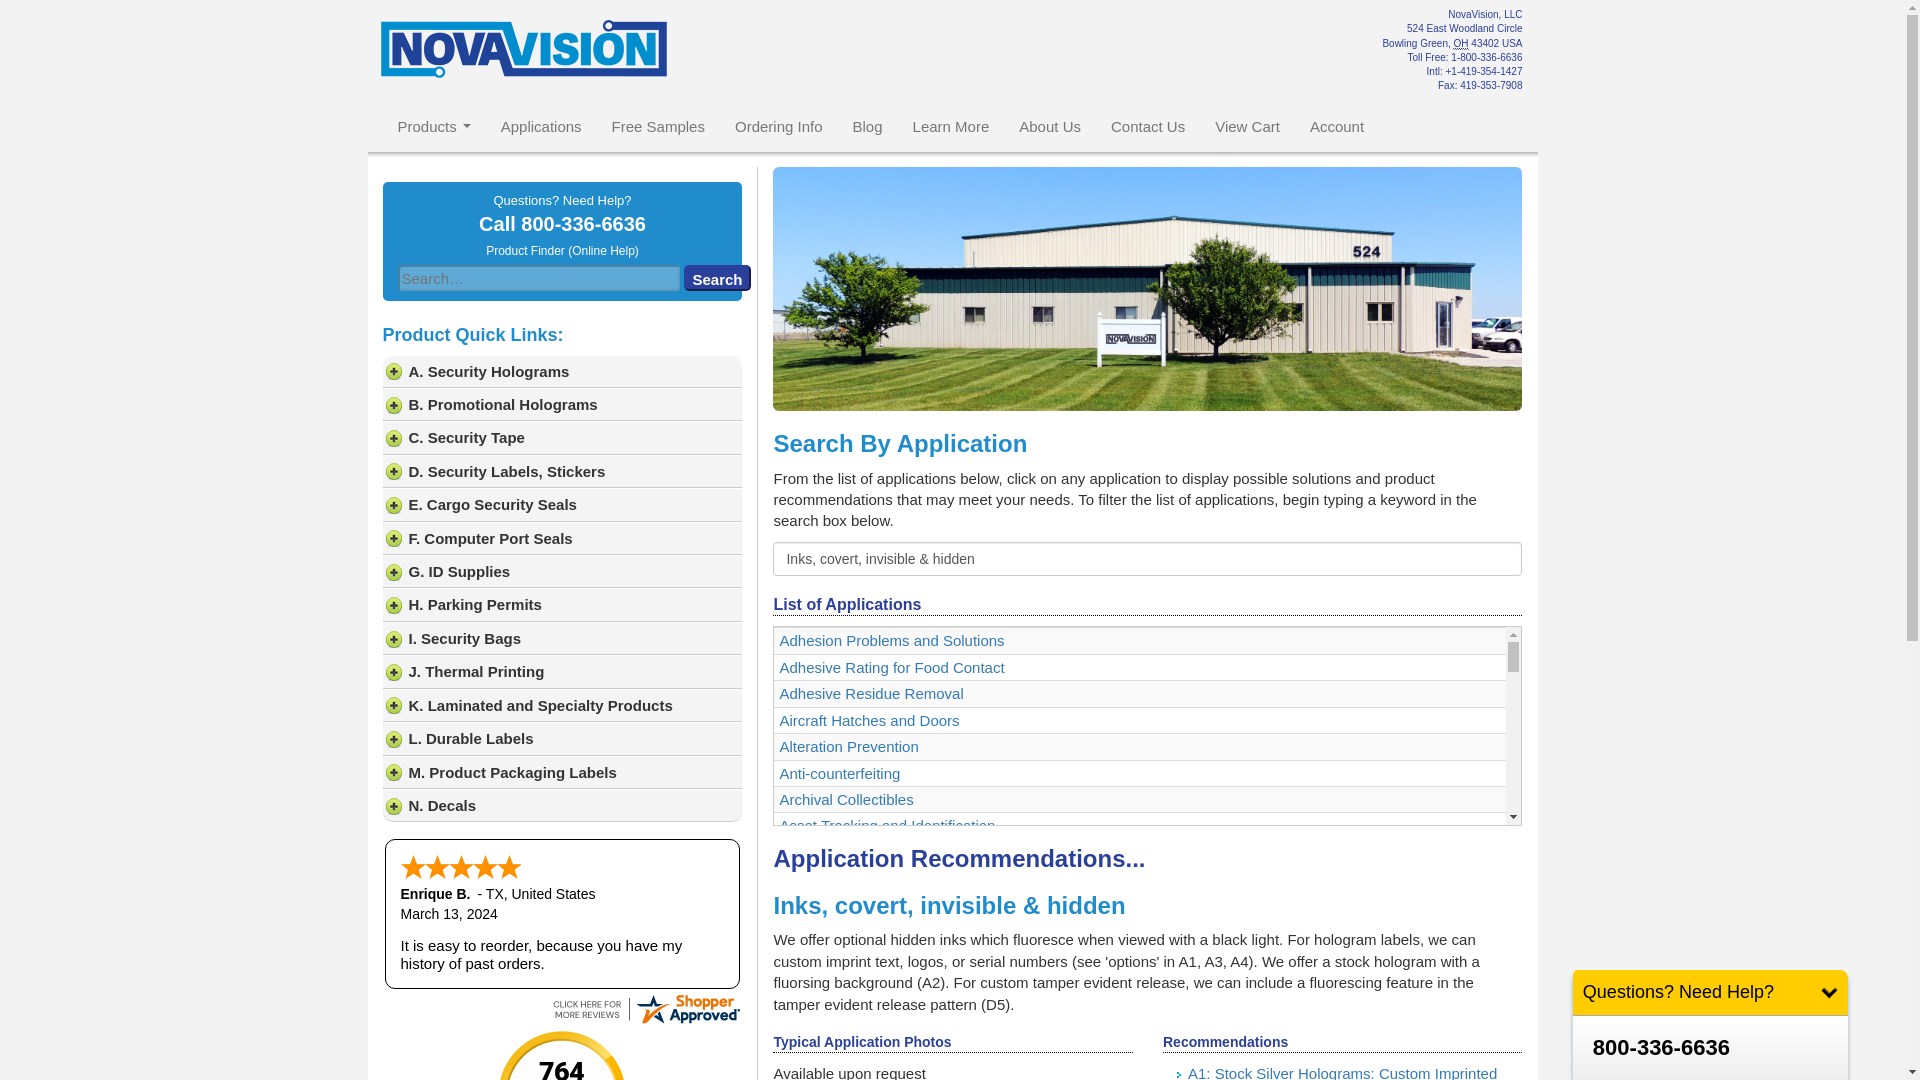 This screenshot has width=1920, height=1080. What do you see at coordinates (1148, 558) in the screenshot?
I see `Search by Application...` at bounding box center [1148, 558].